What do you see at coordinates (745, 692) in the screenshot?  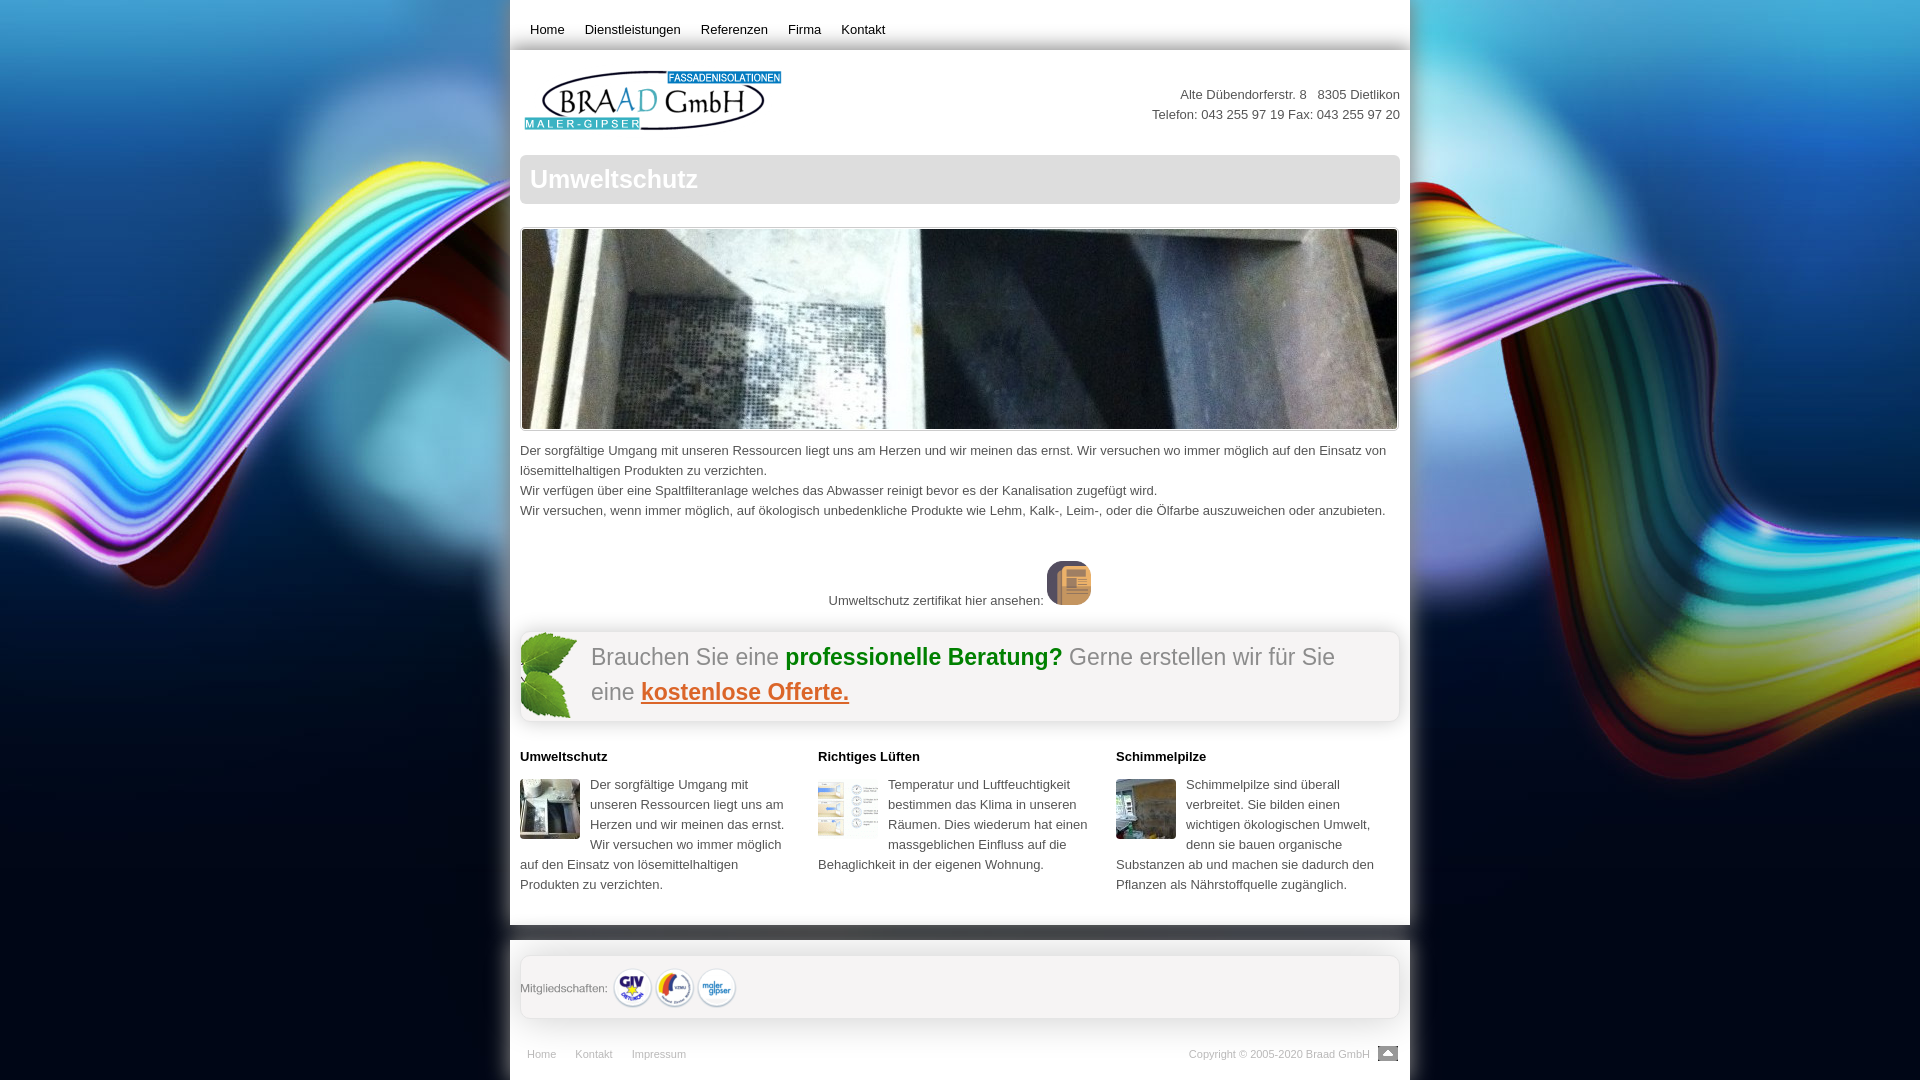 I see `kostenlose Offerte.` at bounding box center [745, 692].